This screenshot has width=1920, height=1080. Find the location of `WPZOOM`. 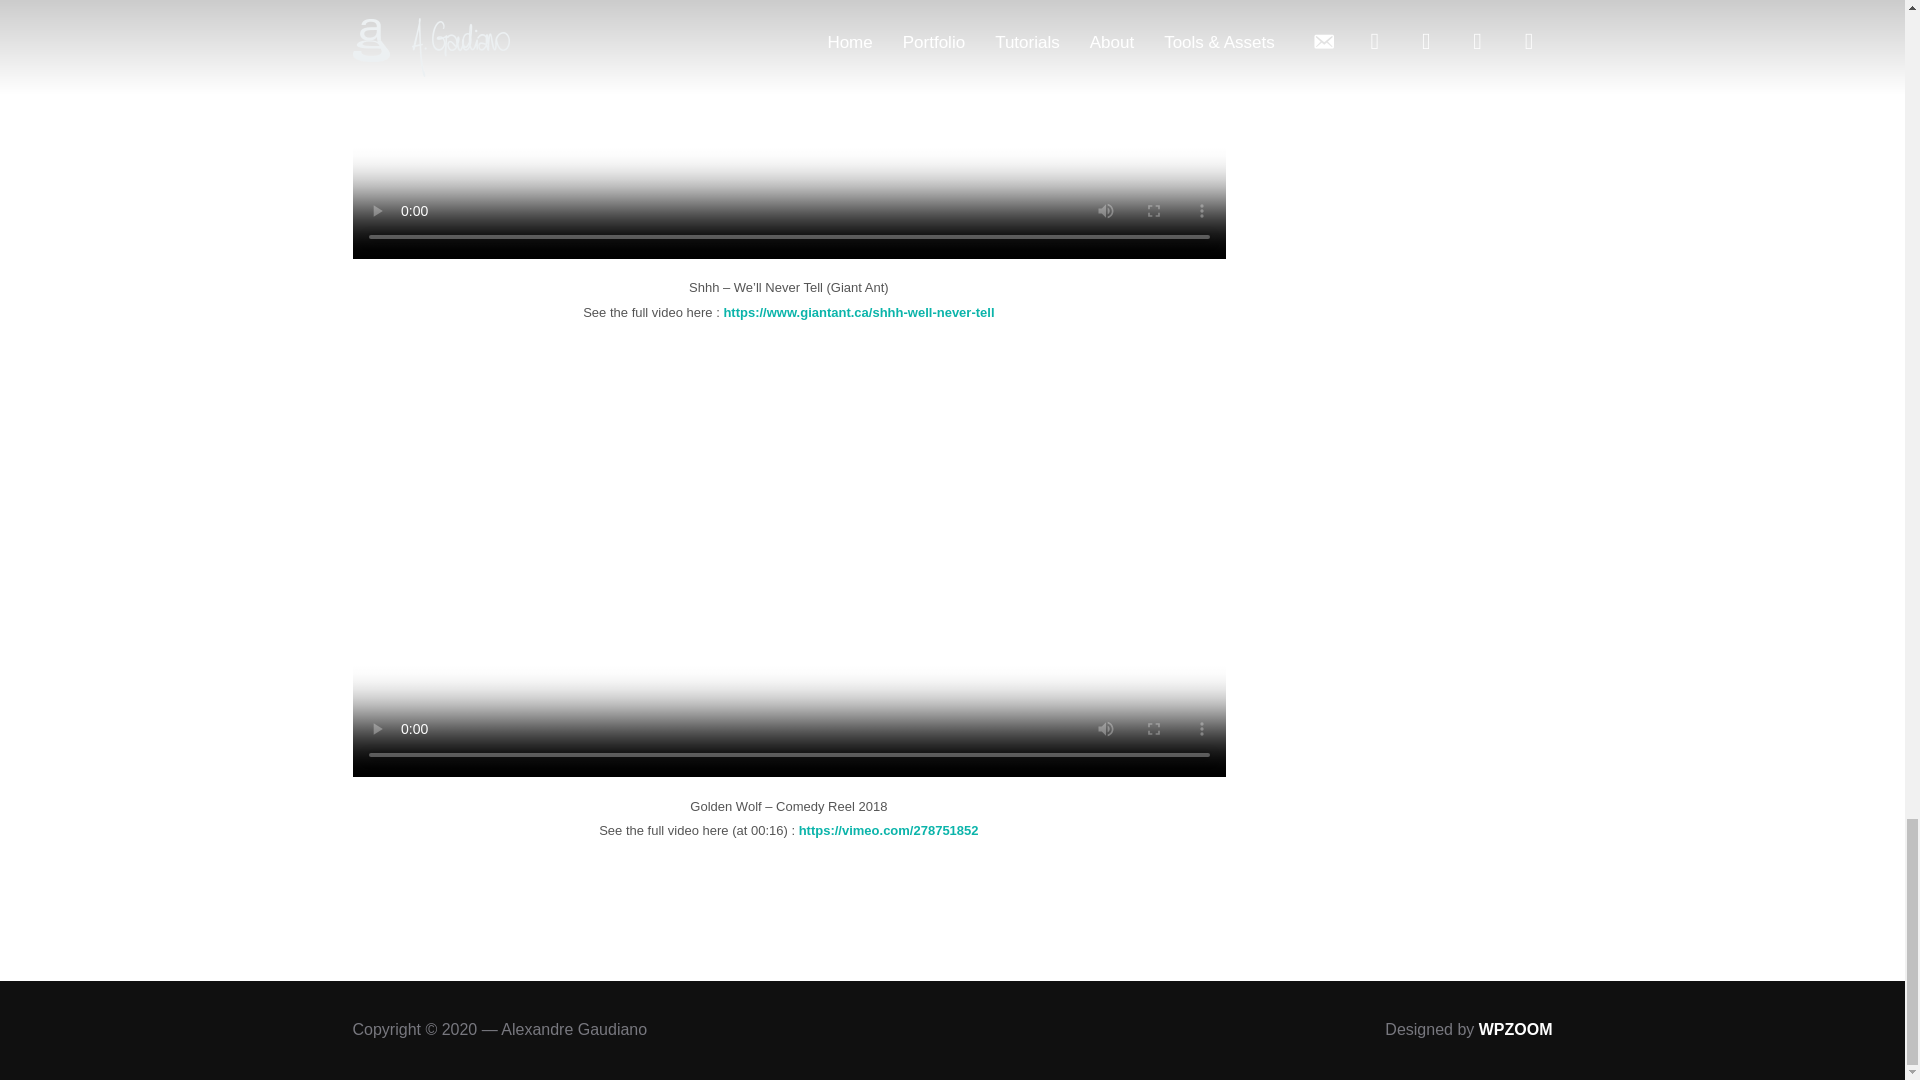

WPZOOM is located at coordinates (1516, 1028).